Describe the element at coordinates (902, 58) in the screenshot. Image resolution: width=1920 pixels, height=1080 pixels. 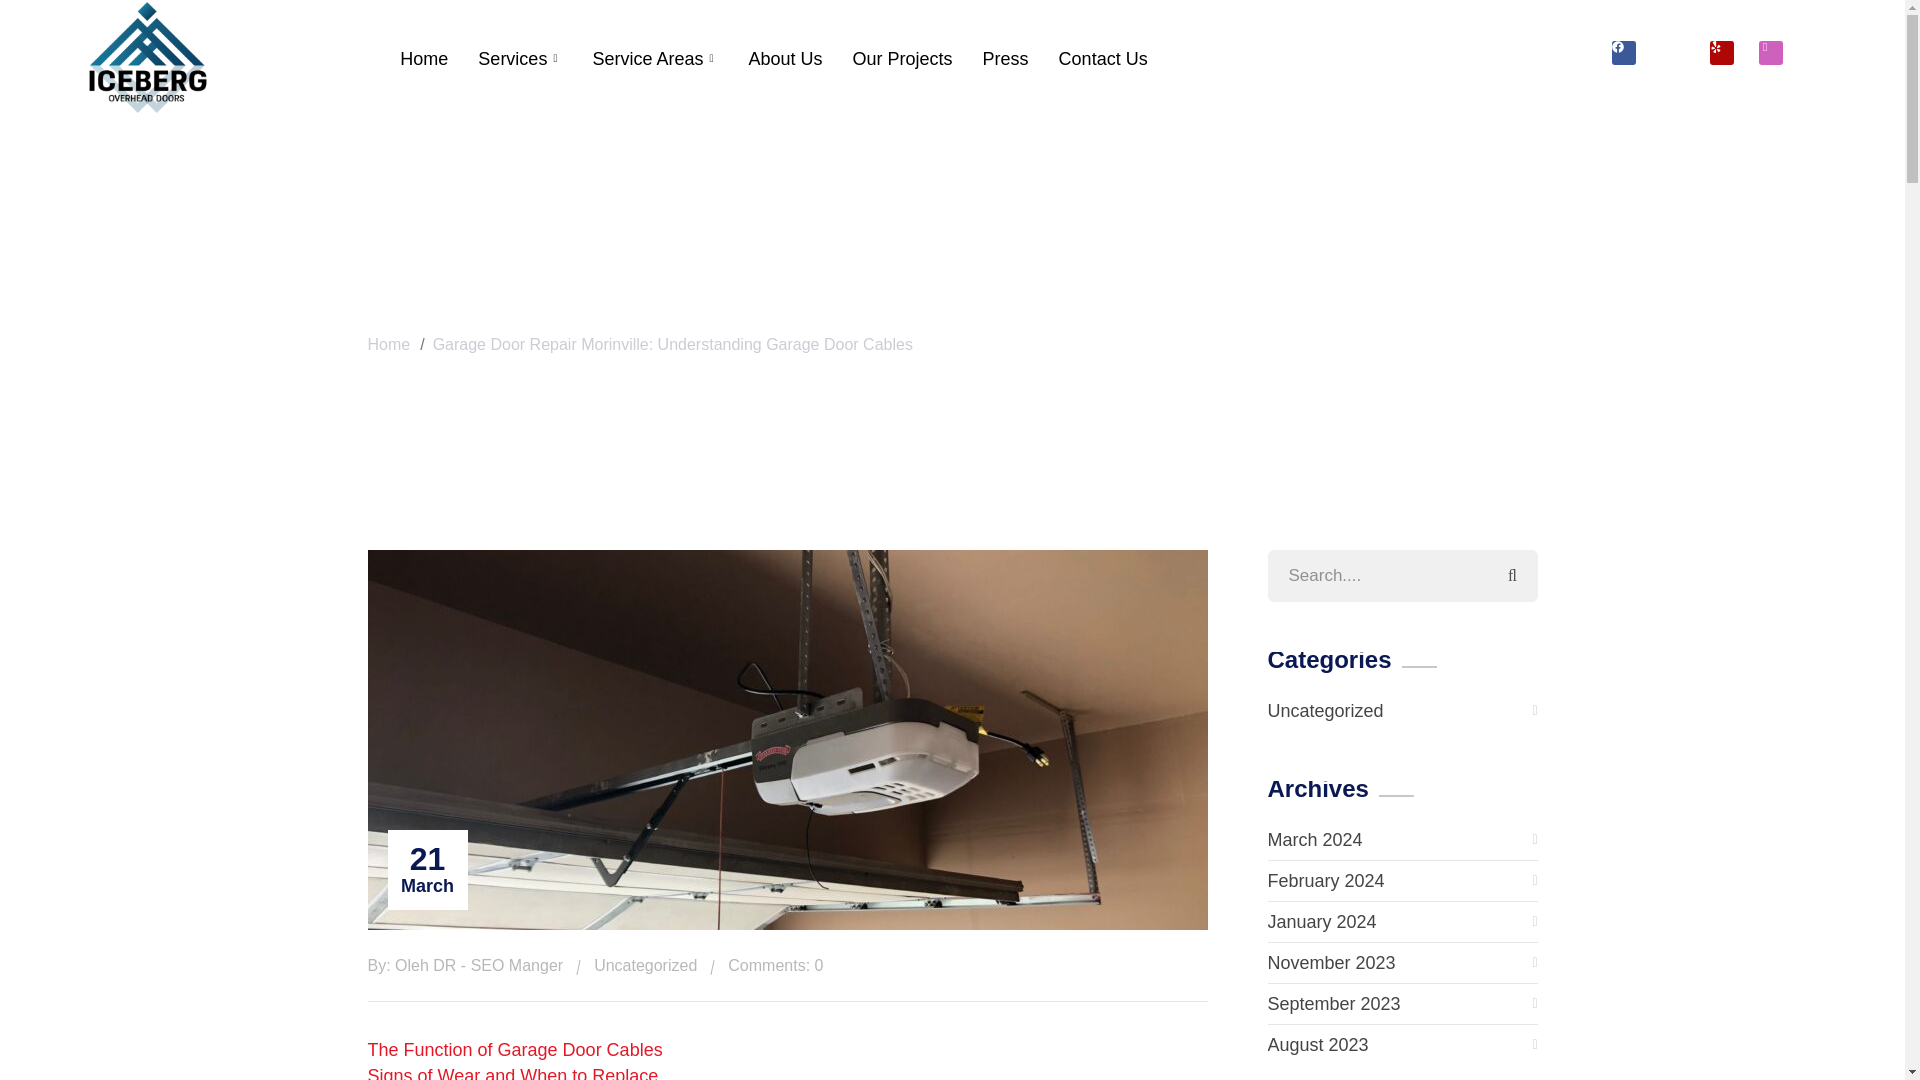
I see `Our Projects` at that location.